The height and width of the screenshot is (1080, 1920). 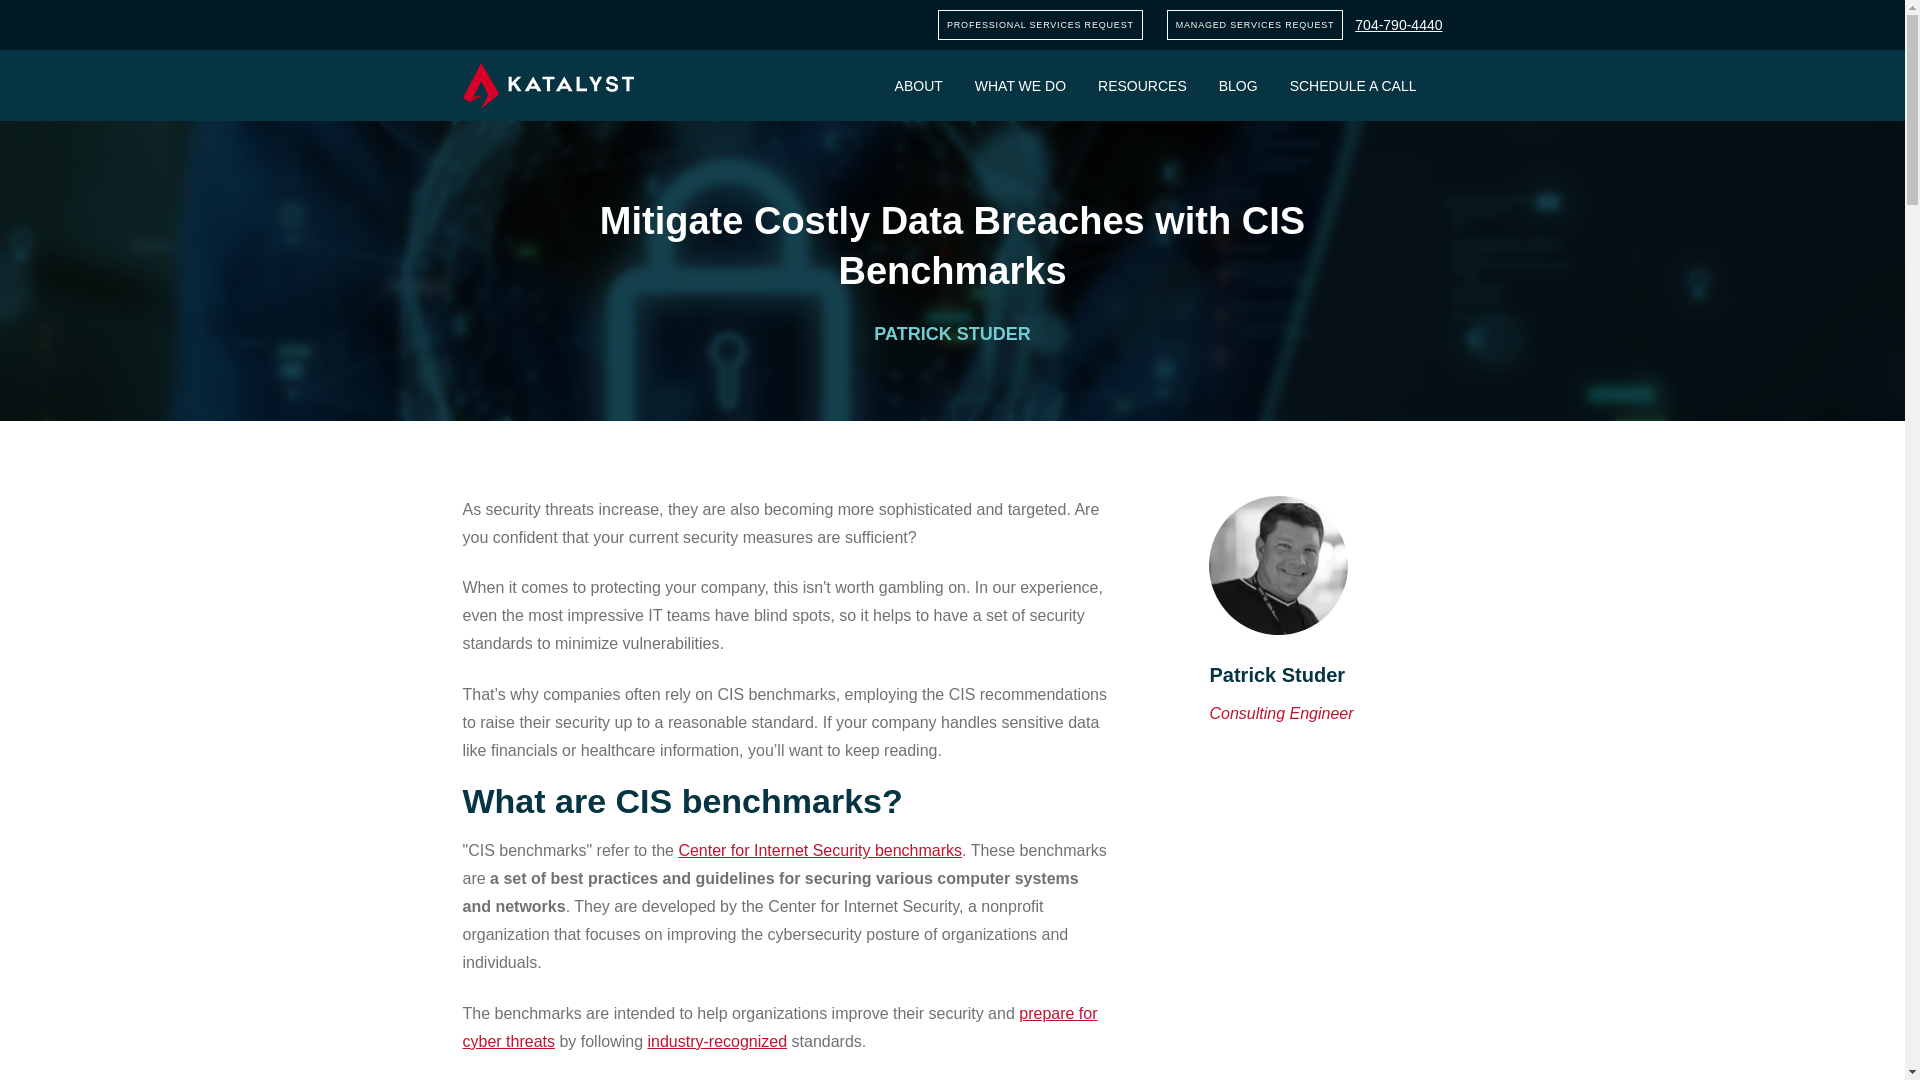 I want to click on MANAGED SERVICES REQUEST, so click(x=1256, y=24).